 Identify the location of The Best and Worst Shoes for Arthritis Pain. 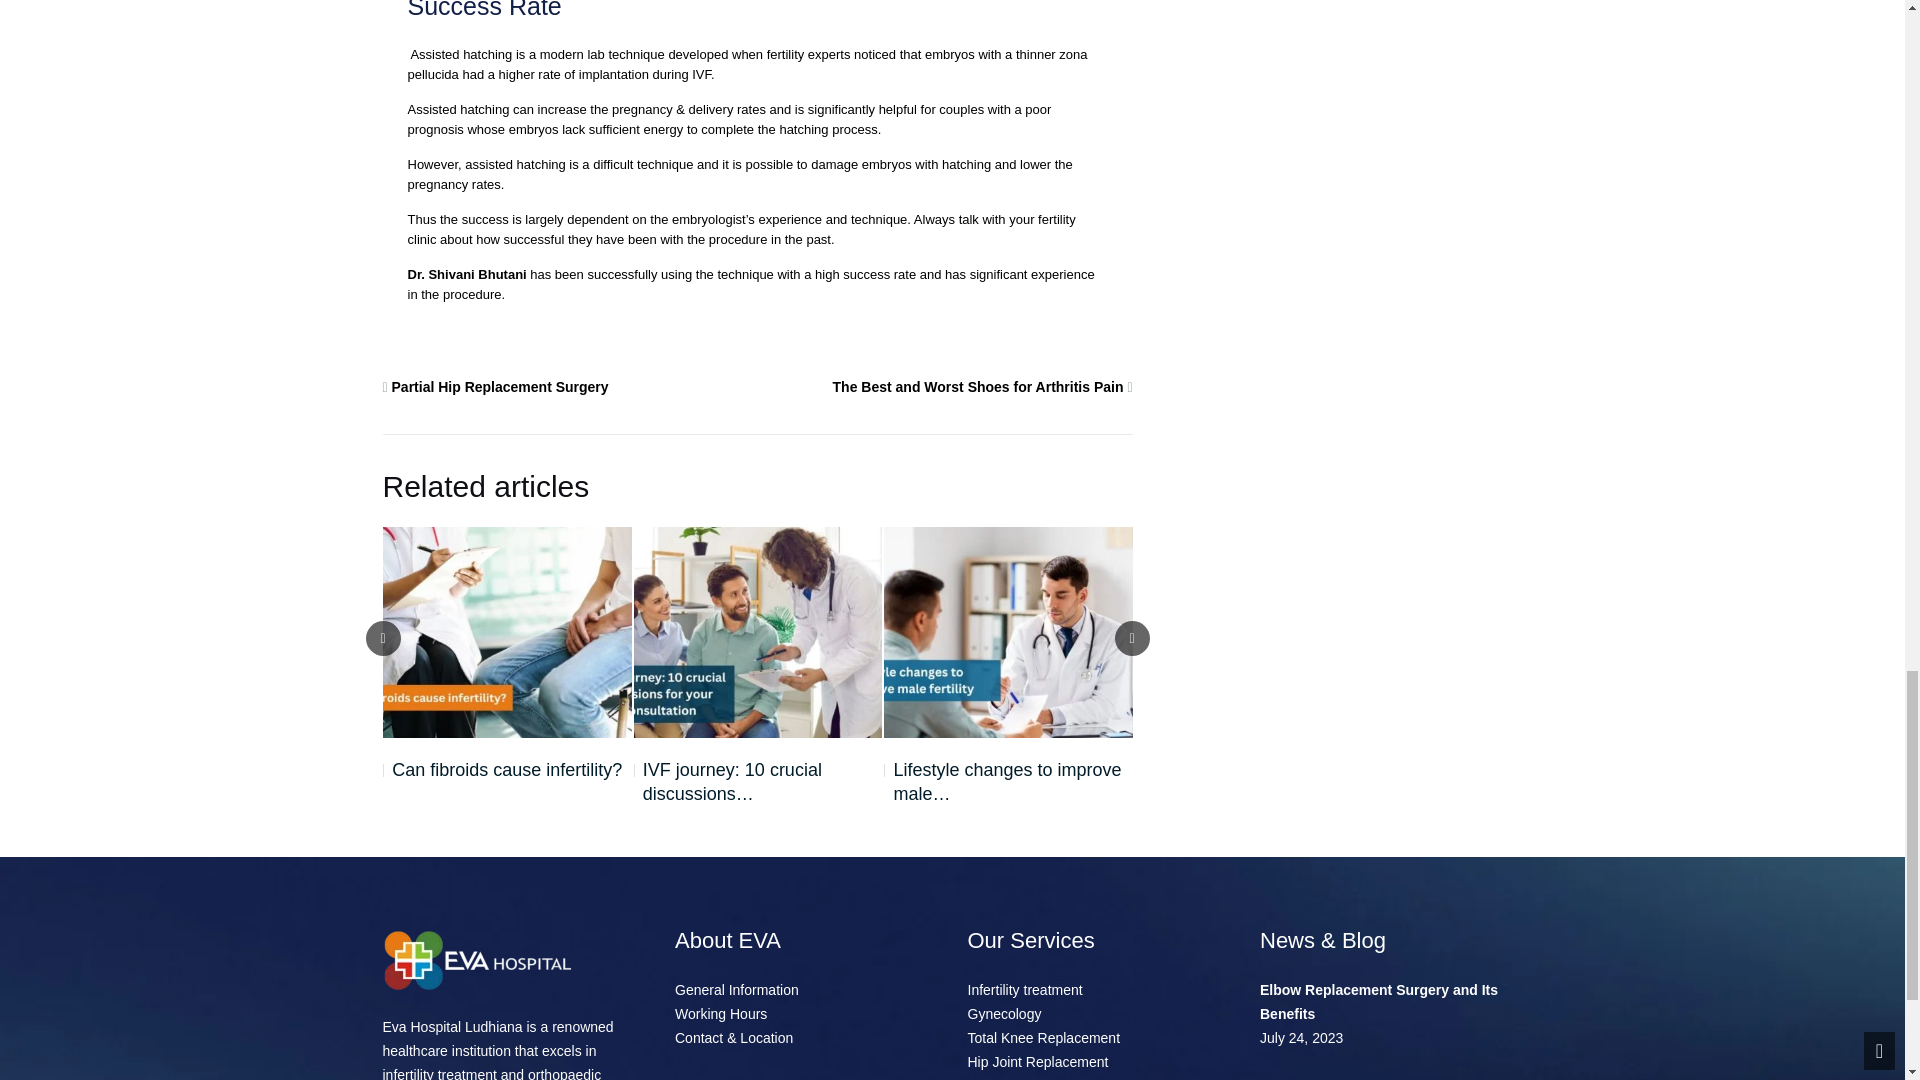
(978, 387).